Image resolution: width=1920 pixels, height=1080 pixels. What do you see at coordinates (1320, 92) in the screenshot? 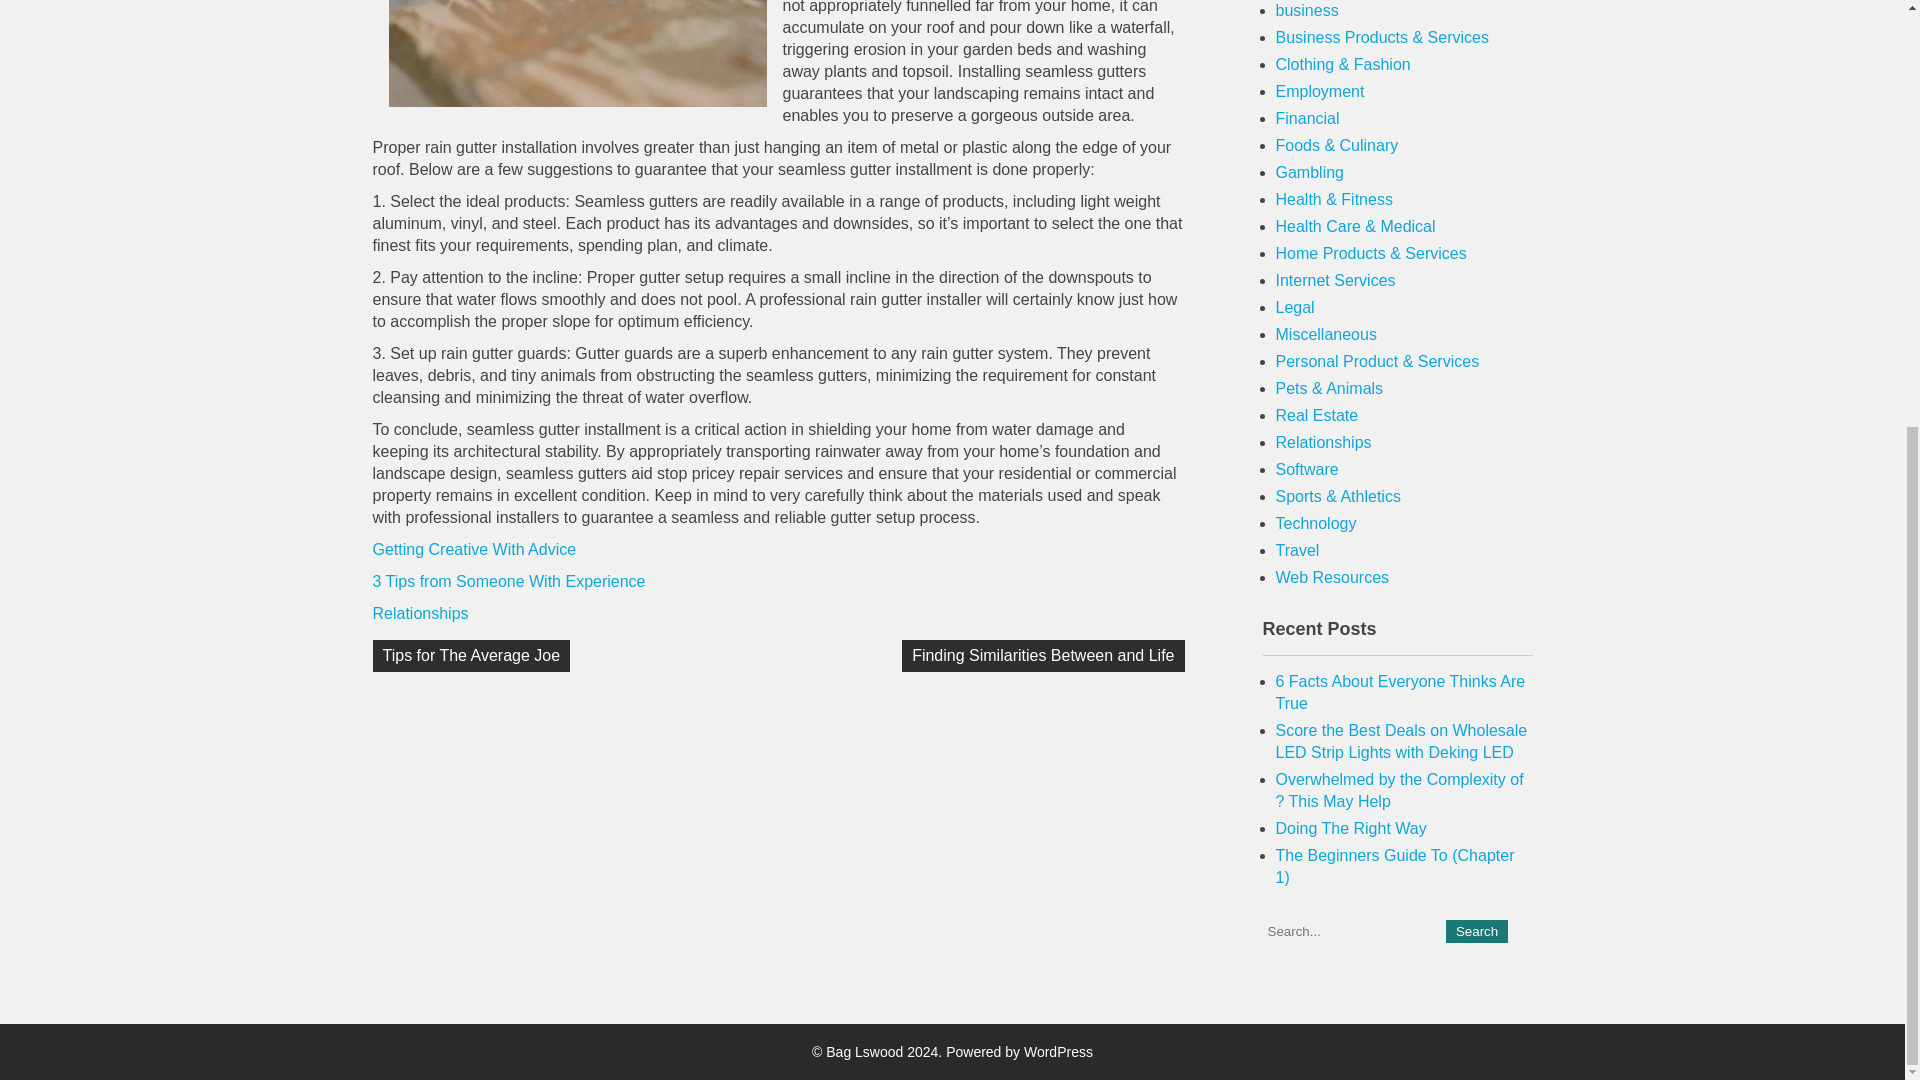
I see `Employment` at bounding box center [1320, 92].